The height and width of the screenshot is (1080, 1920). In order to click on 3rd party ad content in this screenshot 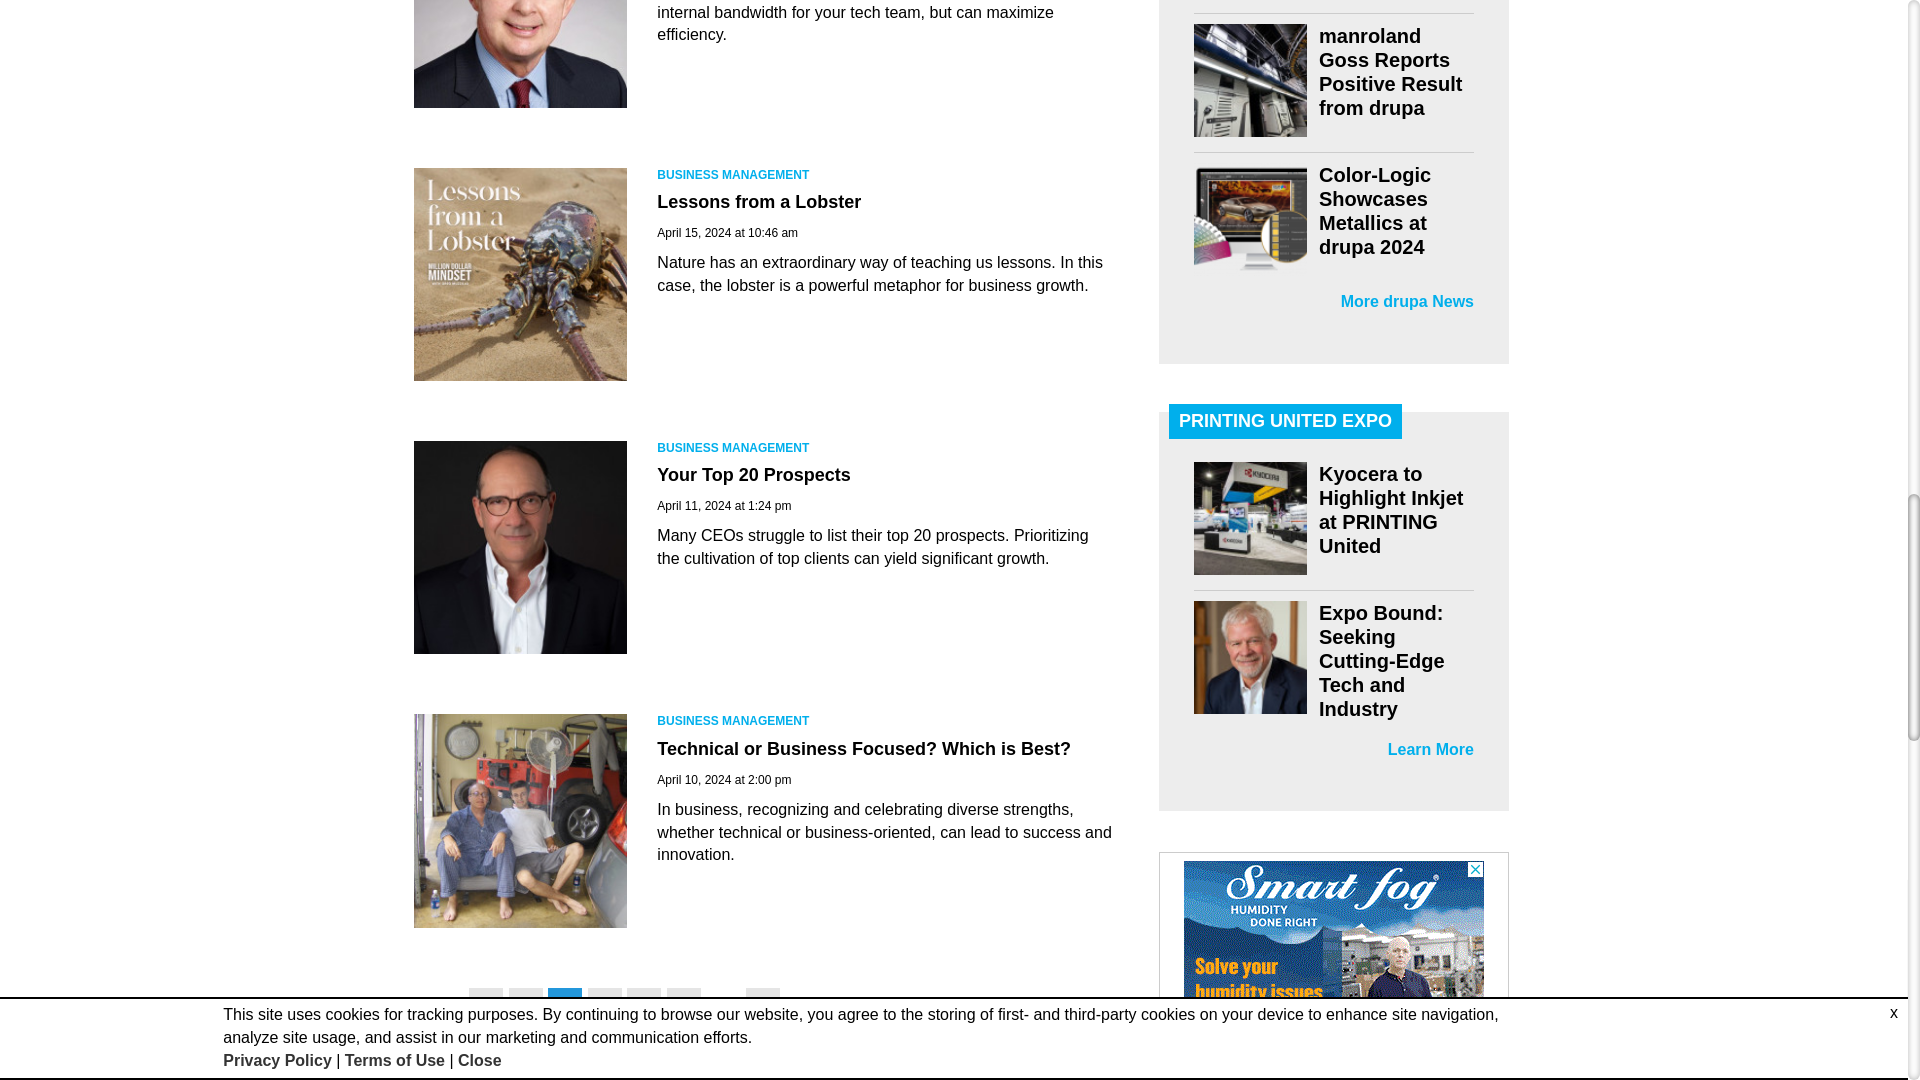, I will do `click(1334, 970)`.